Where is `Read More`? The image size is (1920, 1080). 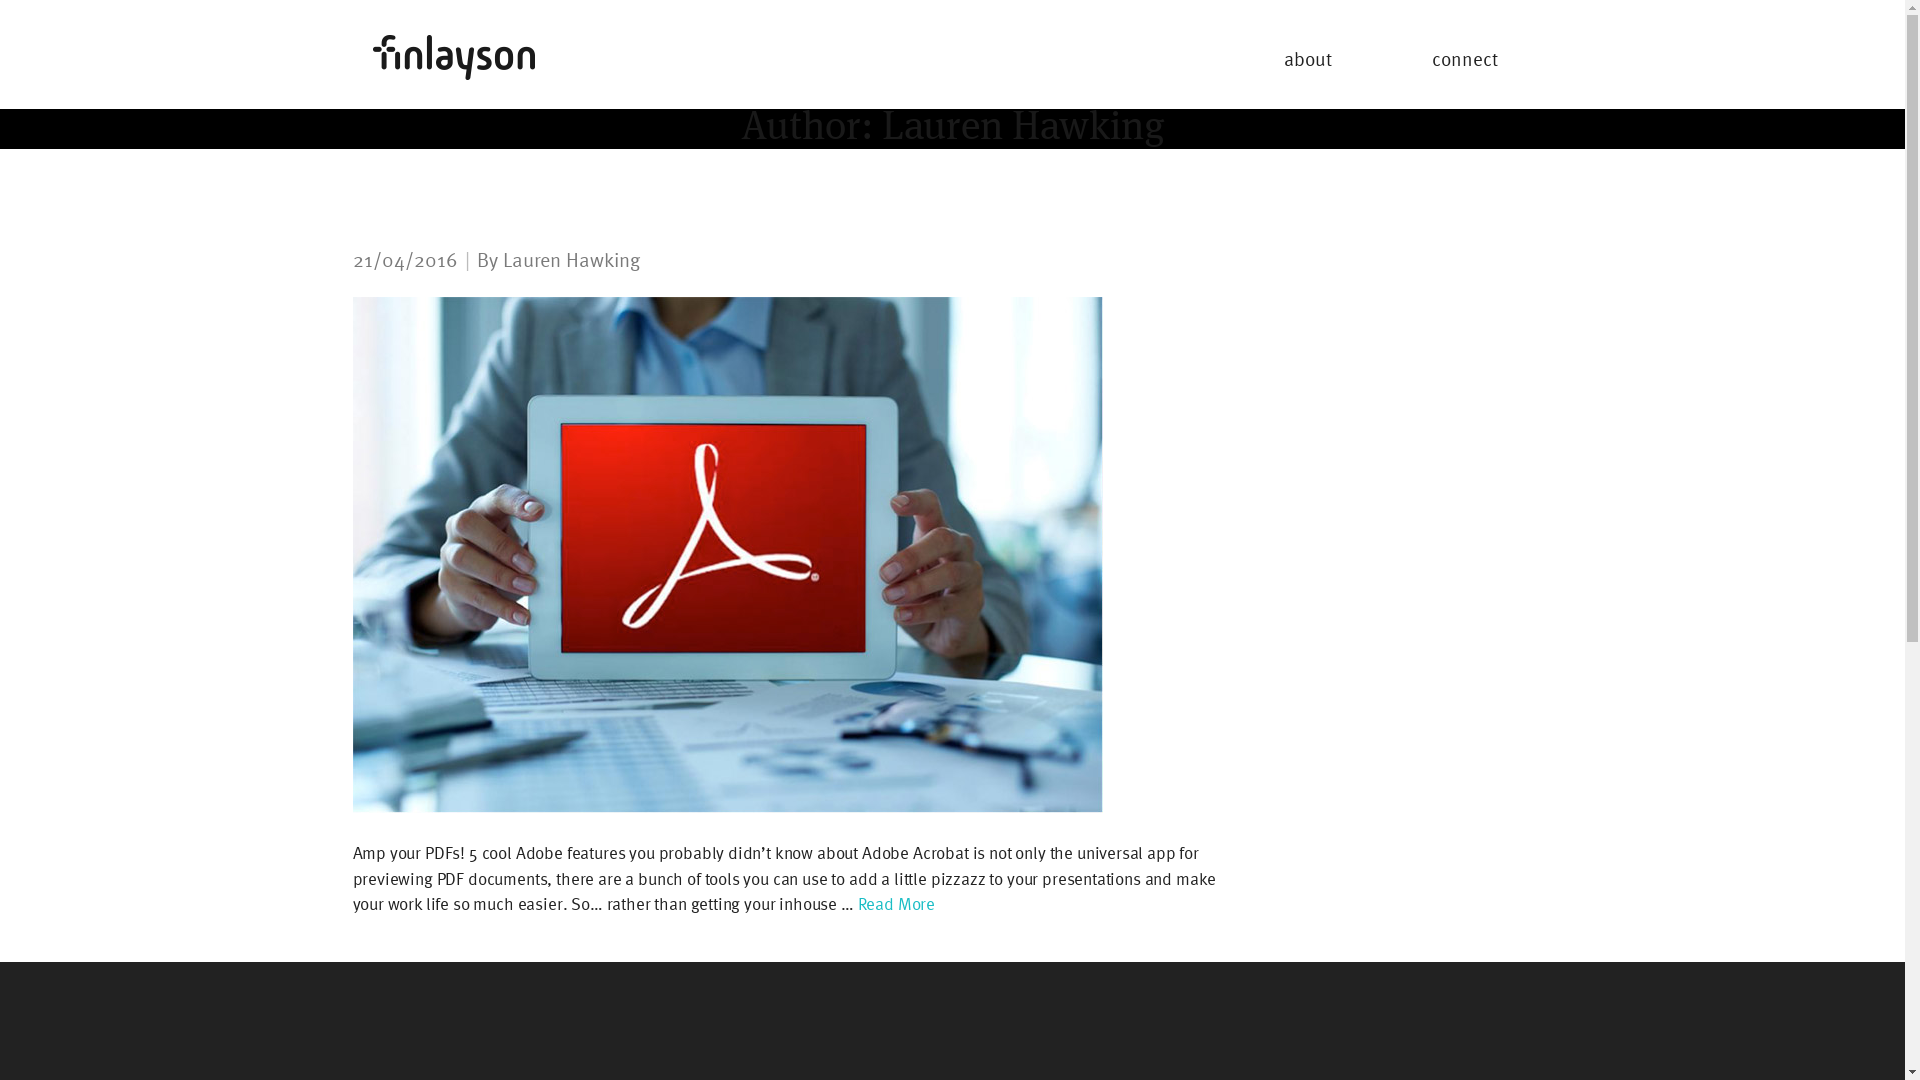
Read More is located at coordinates (896, 904).